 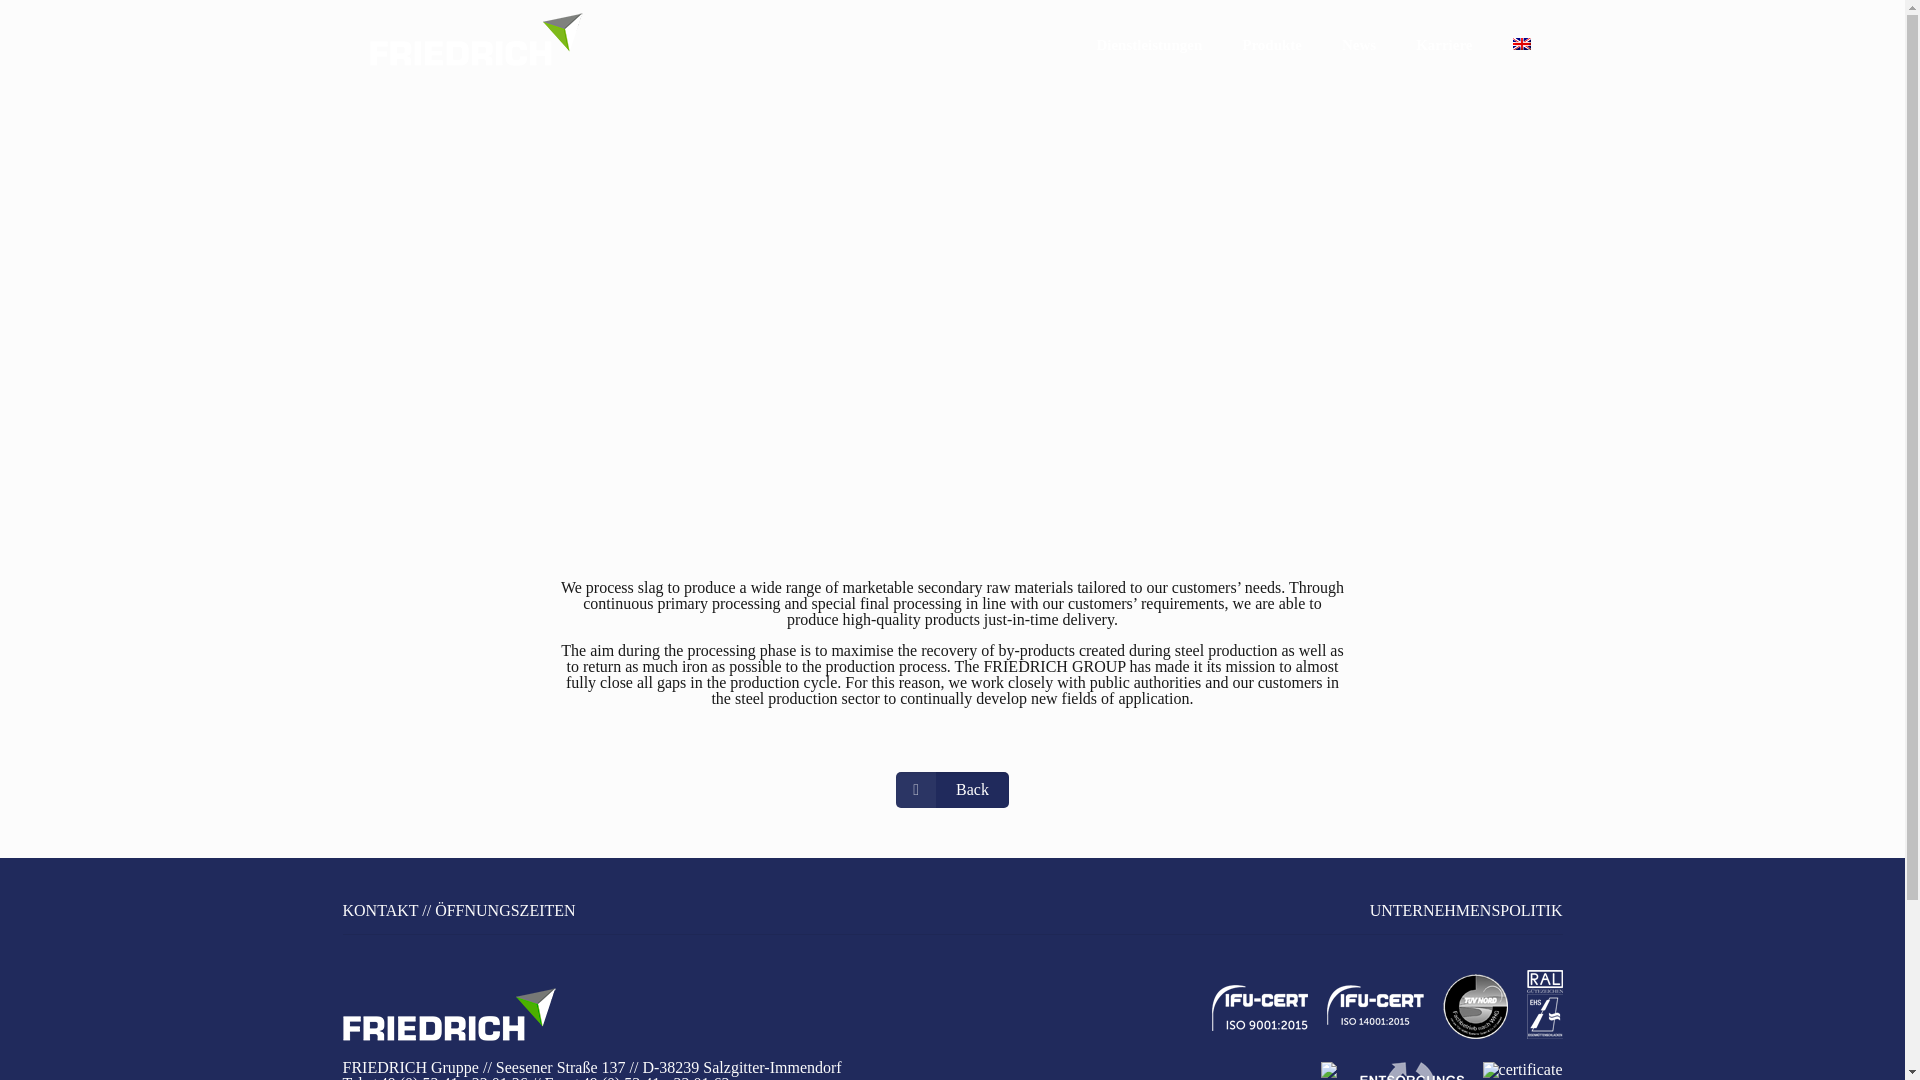 I want to click on Back, so click(x=952, y=790).